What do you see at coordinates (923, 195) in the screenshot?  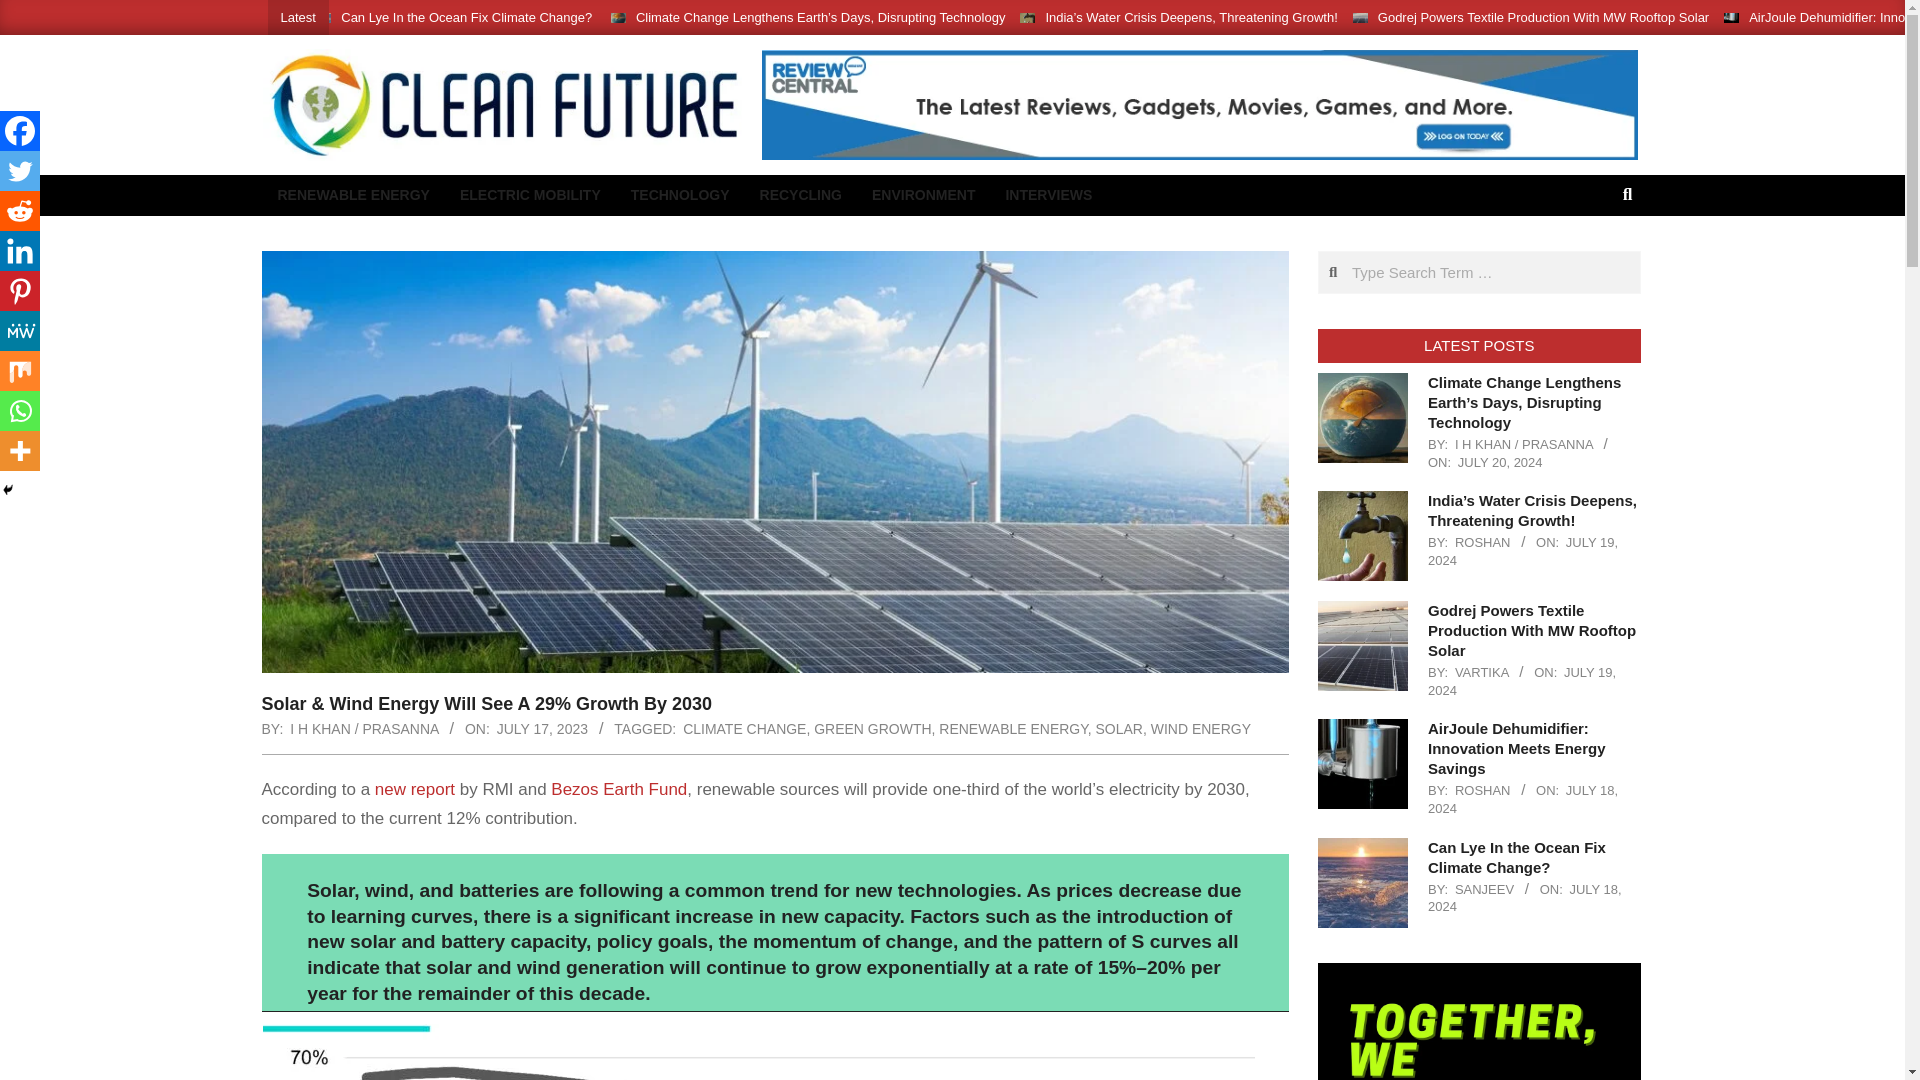 I see `ENVIRONMENT` at bounding box center [923, 195].